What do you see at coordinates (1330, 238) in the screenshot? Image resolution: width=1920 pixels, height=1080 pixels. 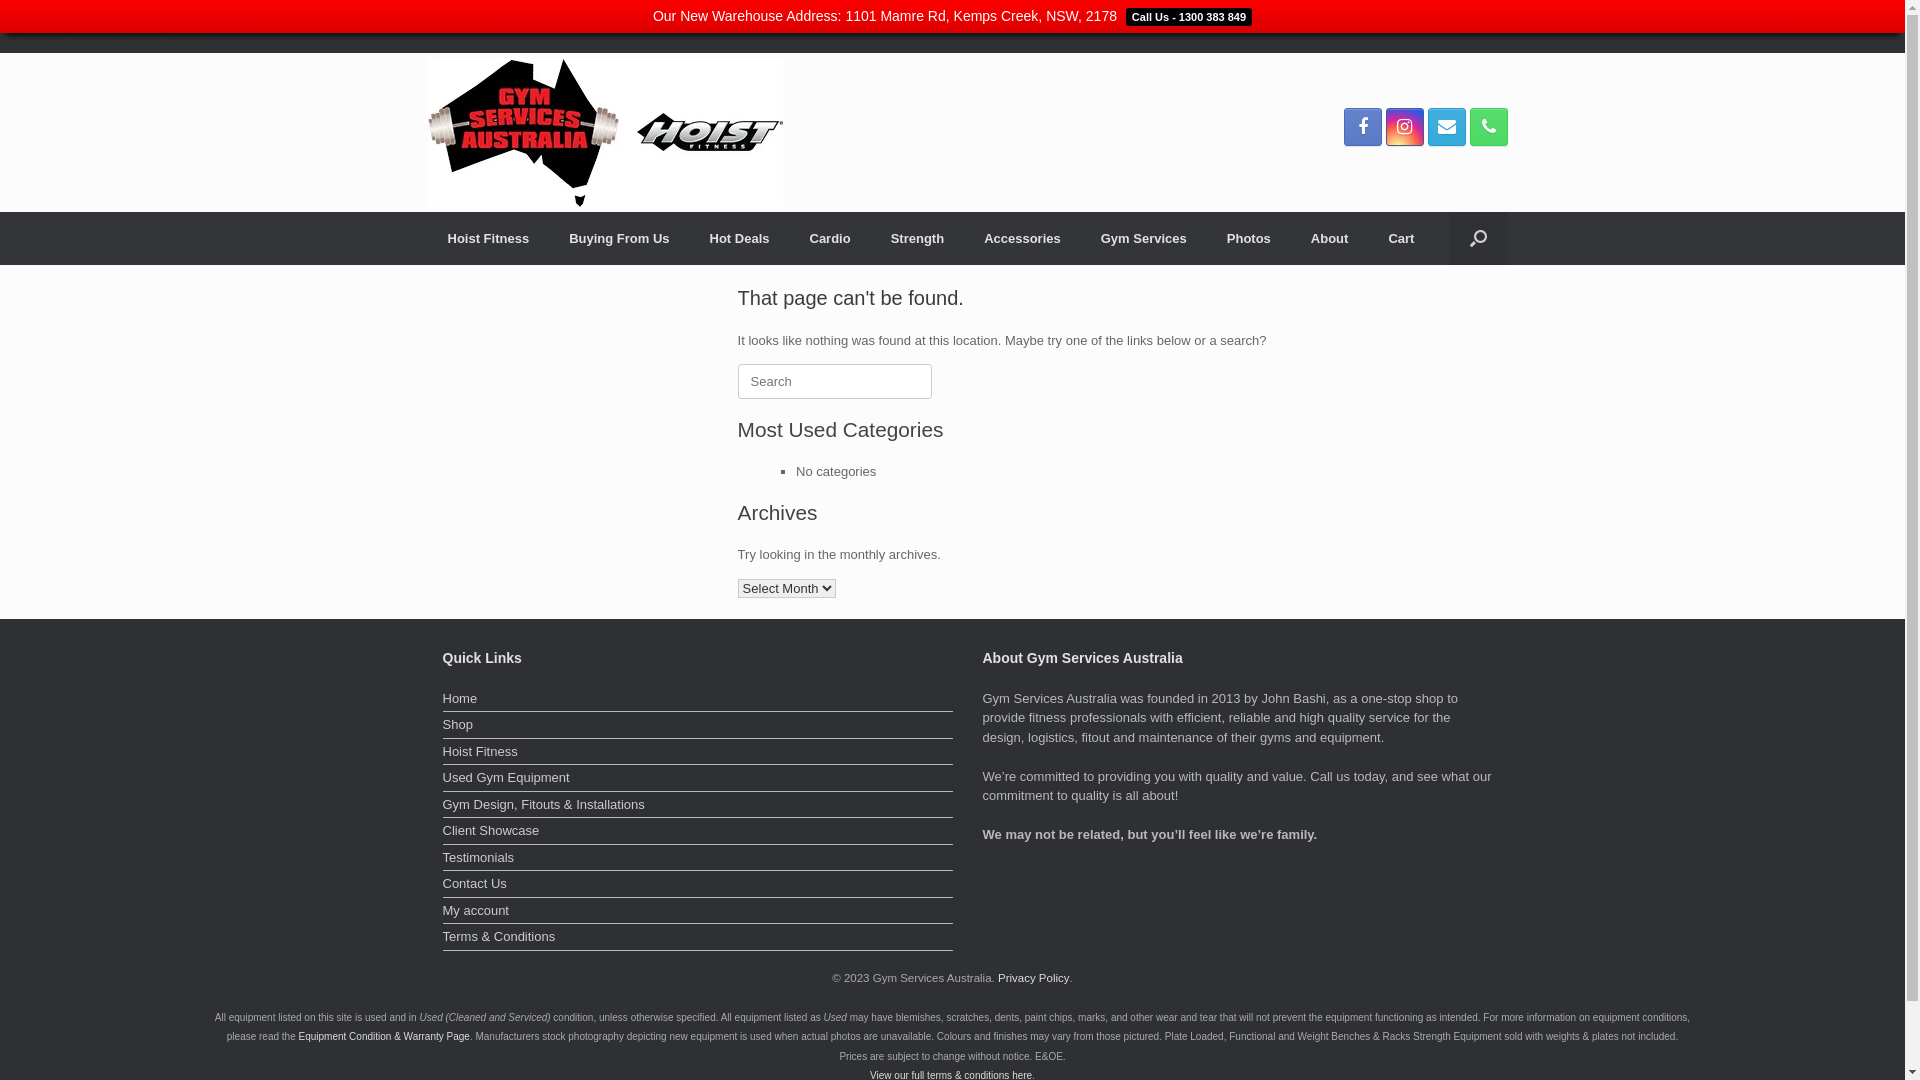 I see `About` at bounding box center [1330, 238].